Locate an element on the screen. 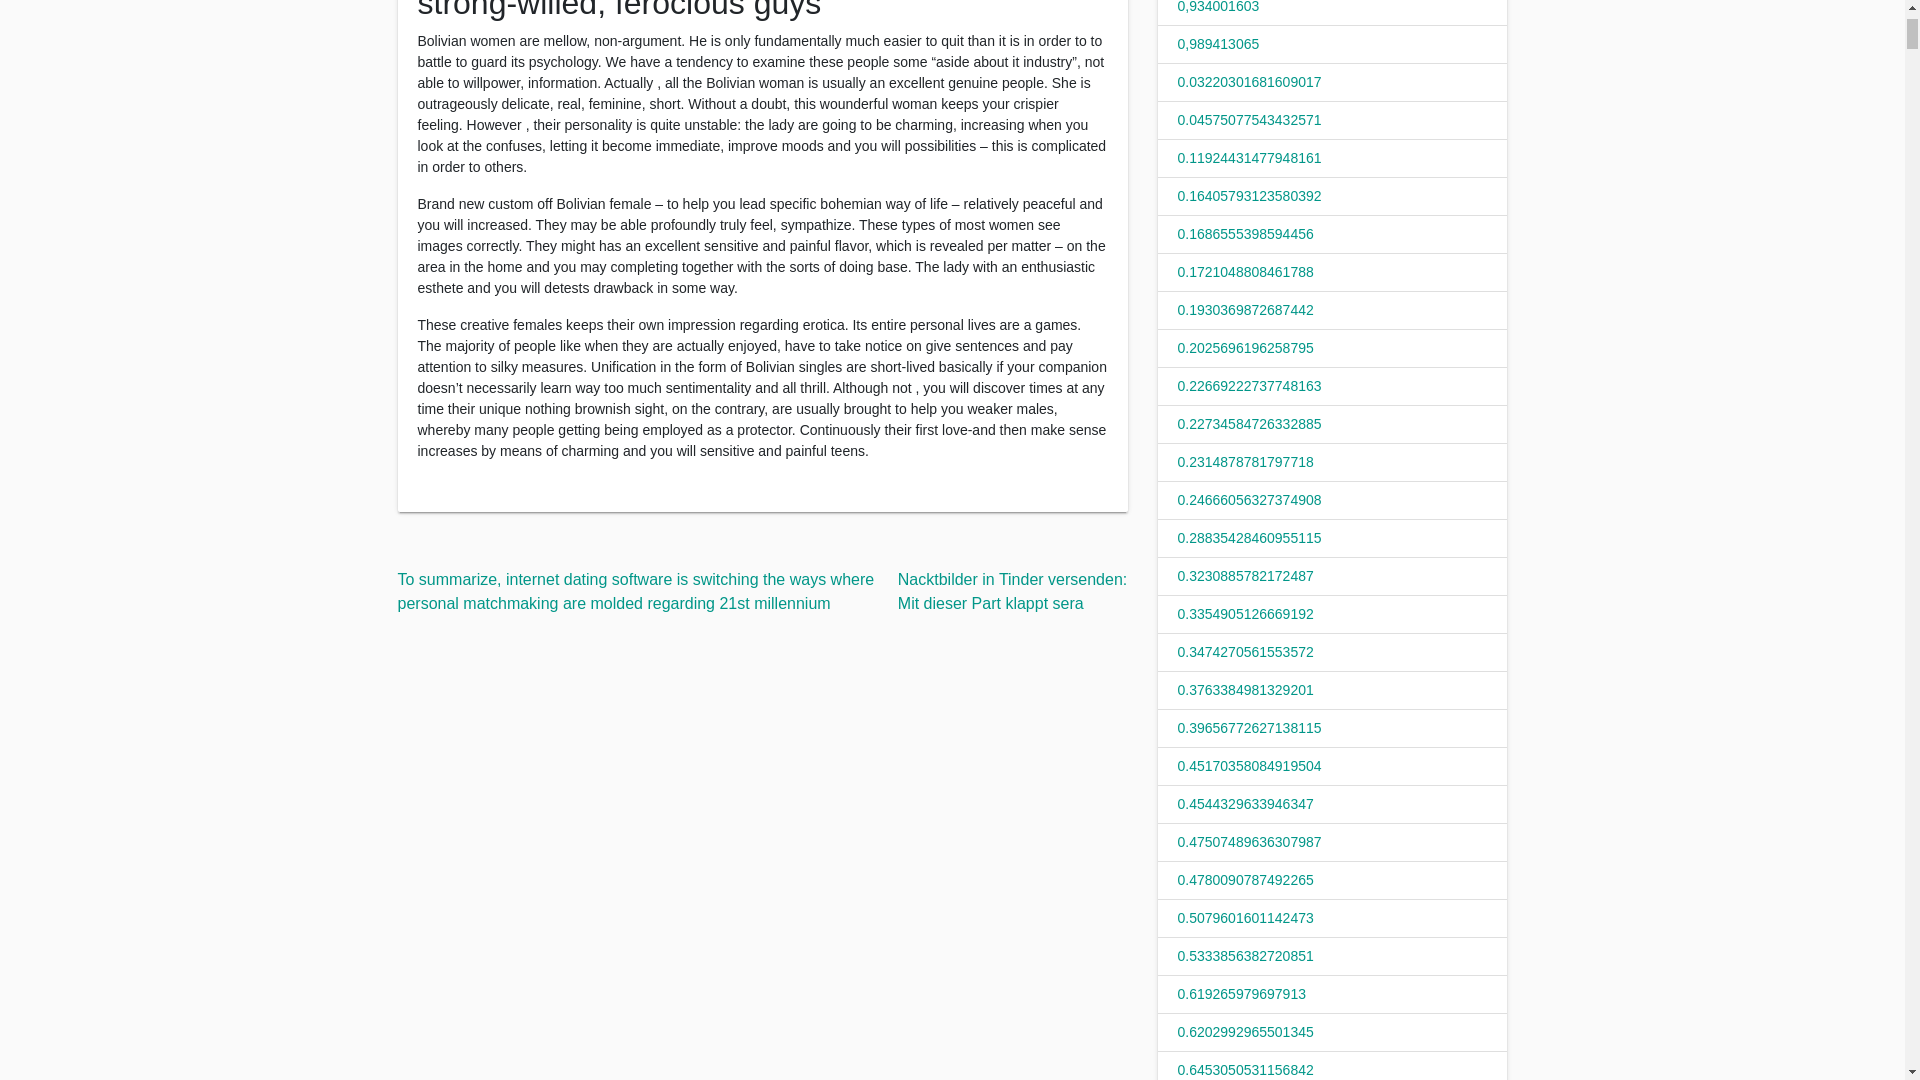 Image resolution: width=1920 pixels, height=1080 pixels. 0,934001603 is located at coordinates (1218, 7).